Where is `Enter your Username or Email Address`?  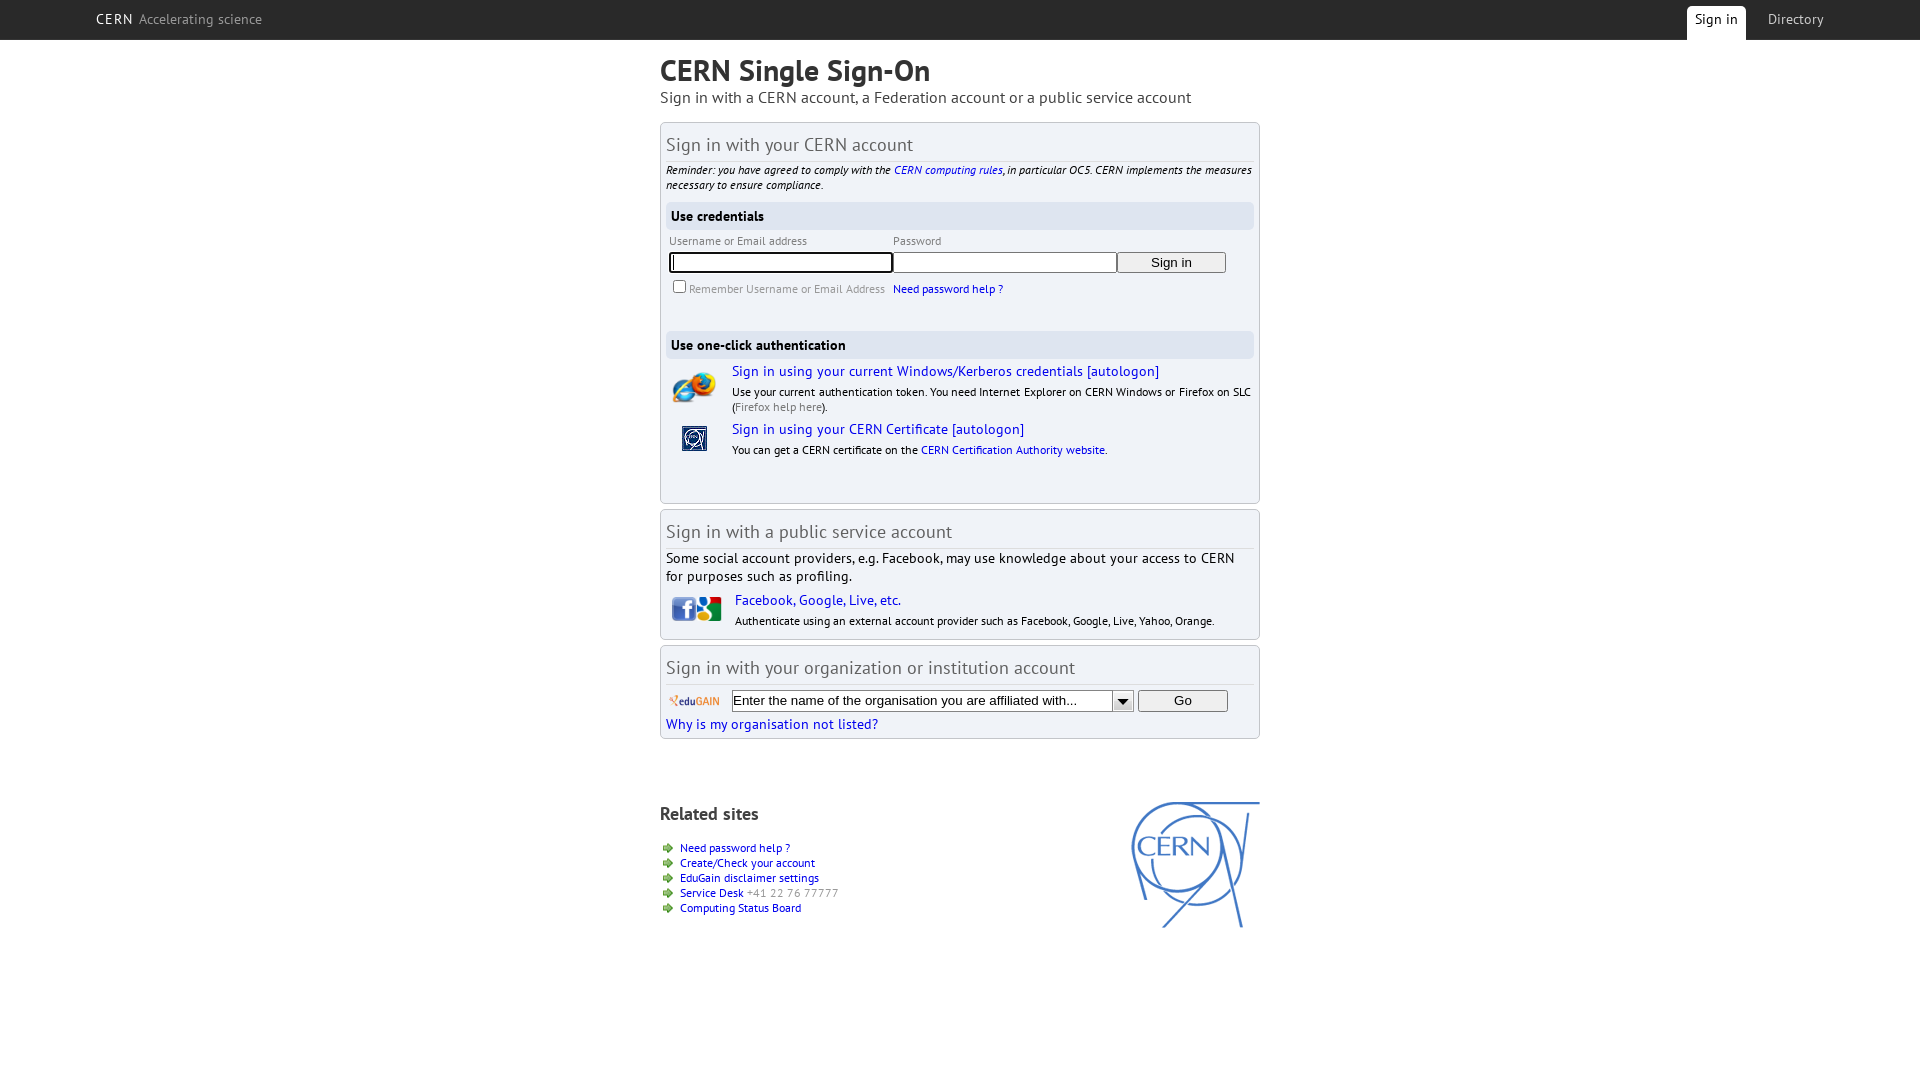 Enter your Username or Email Address is located at coordinates (781, 262).